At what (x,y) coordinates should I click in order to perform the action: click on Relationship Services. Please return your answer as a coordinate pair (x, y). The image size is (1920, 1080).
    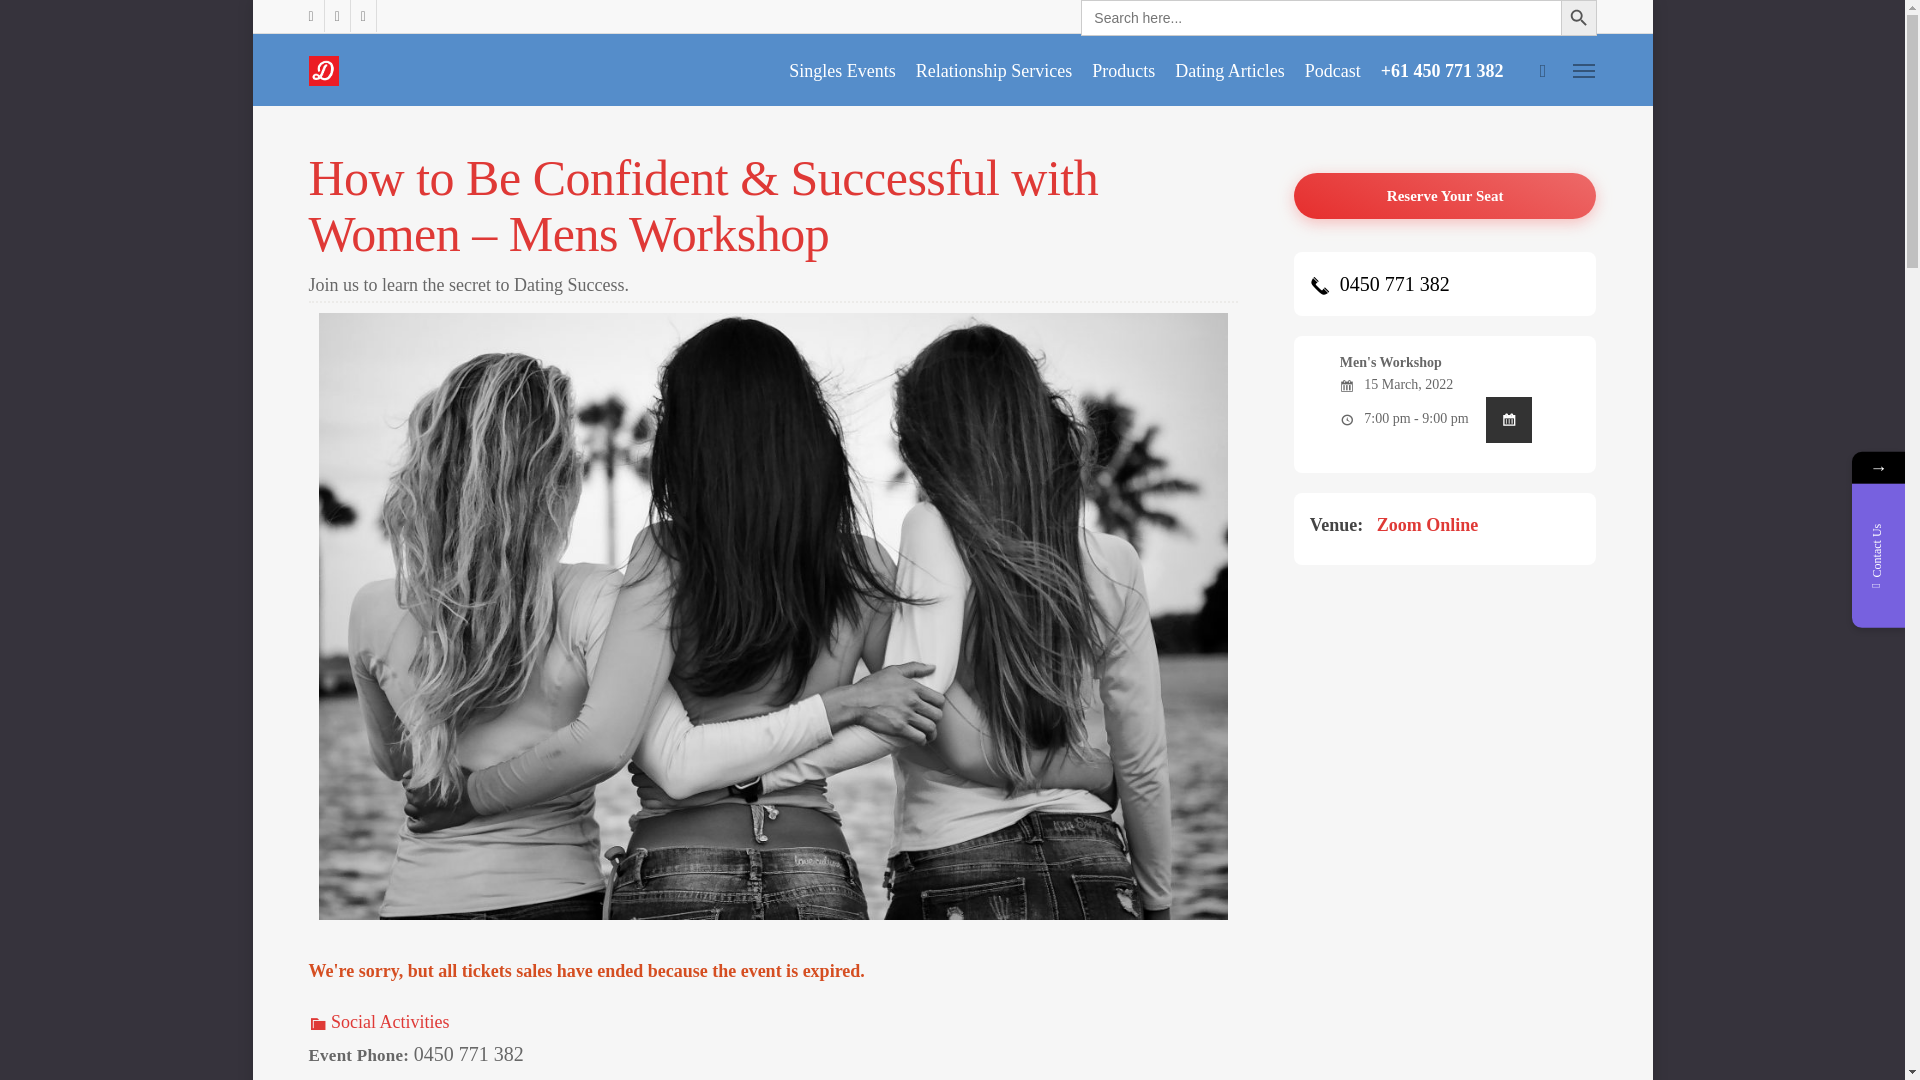
    Looking at the image, I should click on (994, 70).